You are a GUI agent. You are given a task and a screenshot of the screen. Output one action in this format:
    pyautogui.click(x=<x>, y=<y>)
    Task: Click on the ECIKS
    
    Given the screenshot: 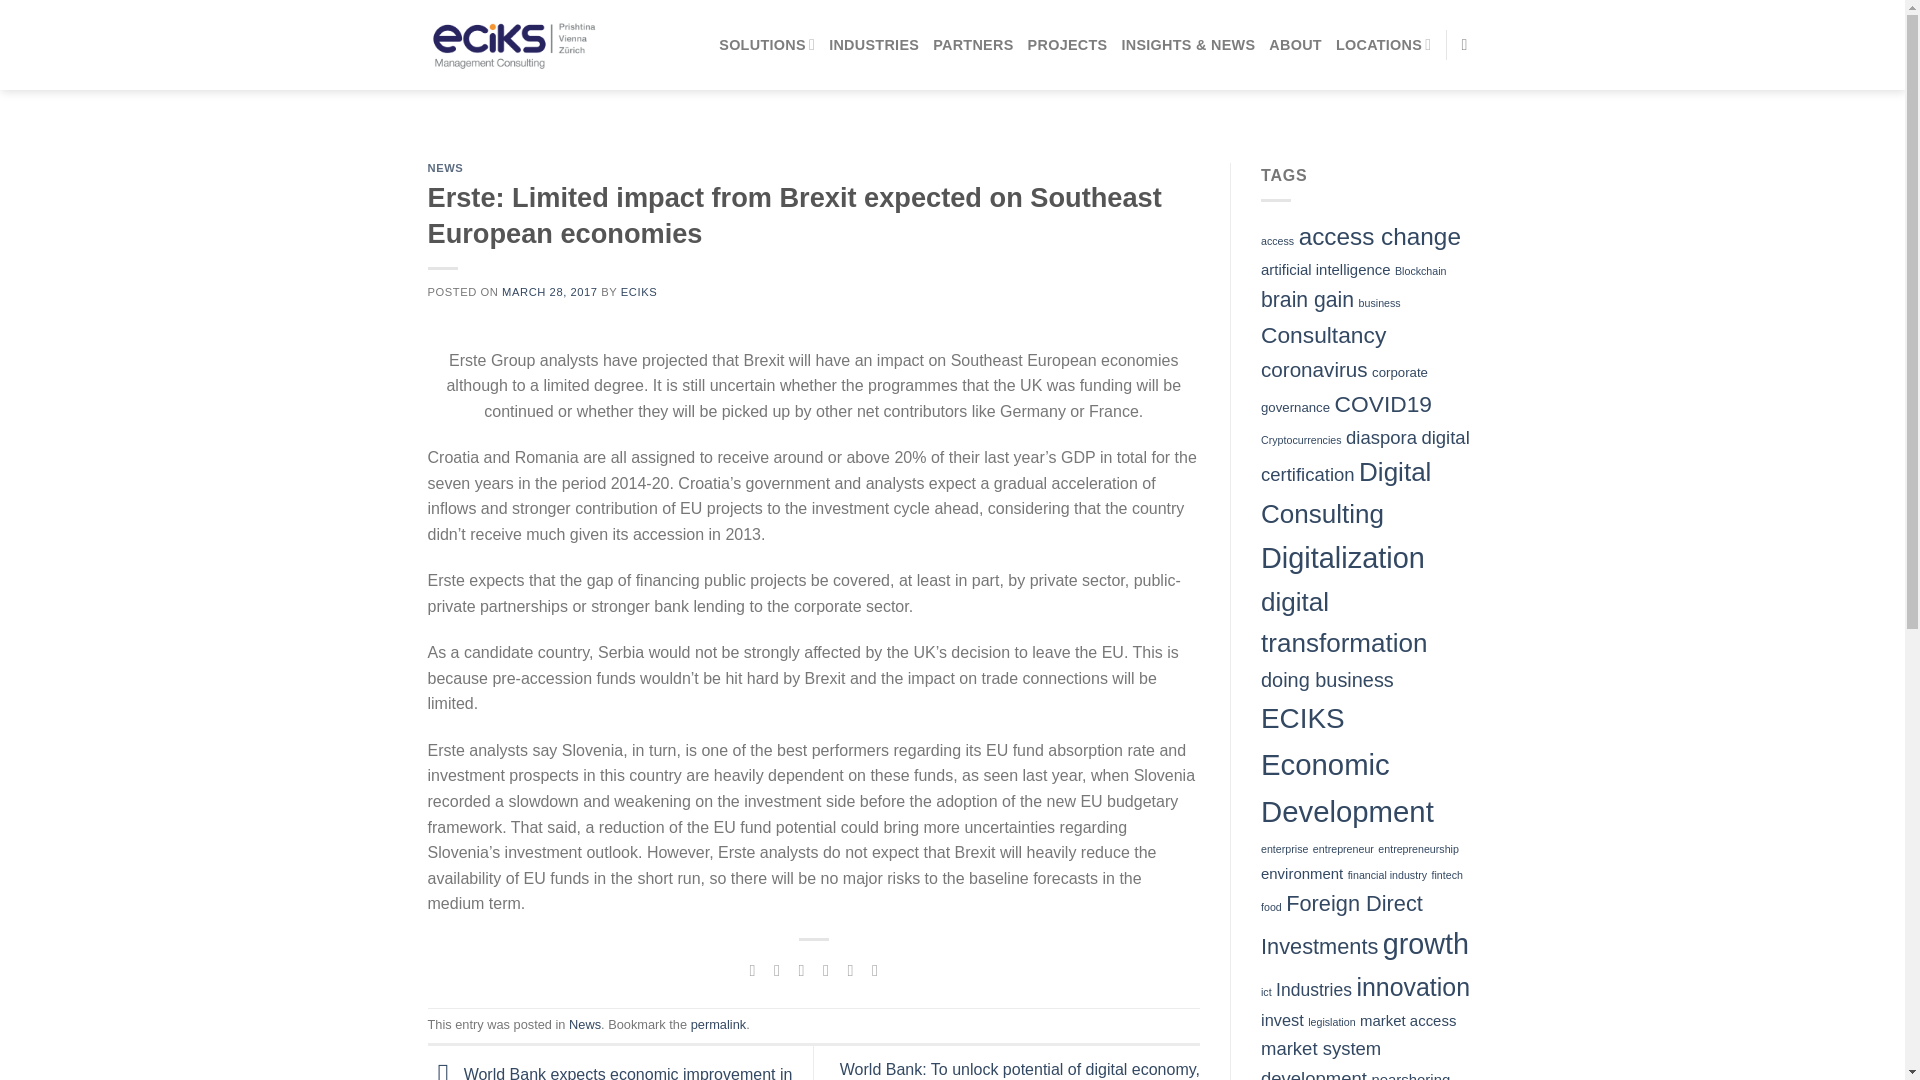 What is the action you would take?
    pyautogui.click(x=638, y=292)
    